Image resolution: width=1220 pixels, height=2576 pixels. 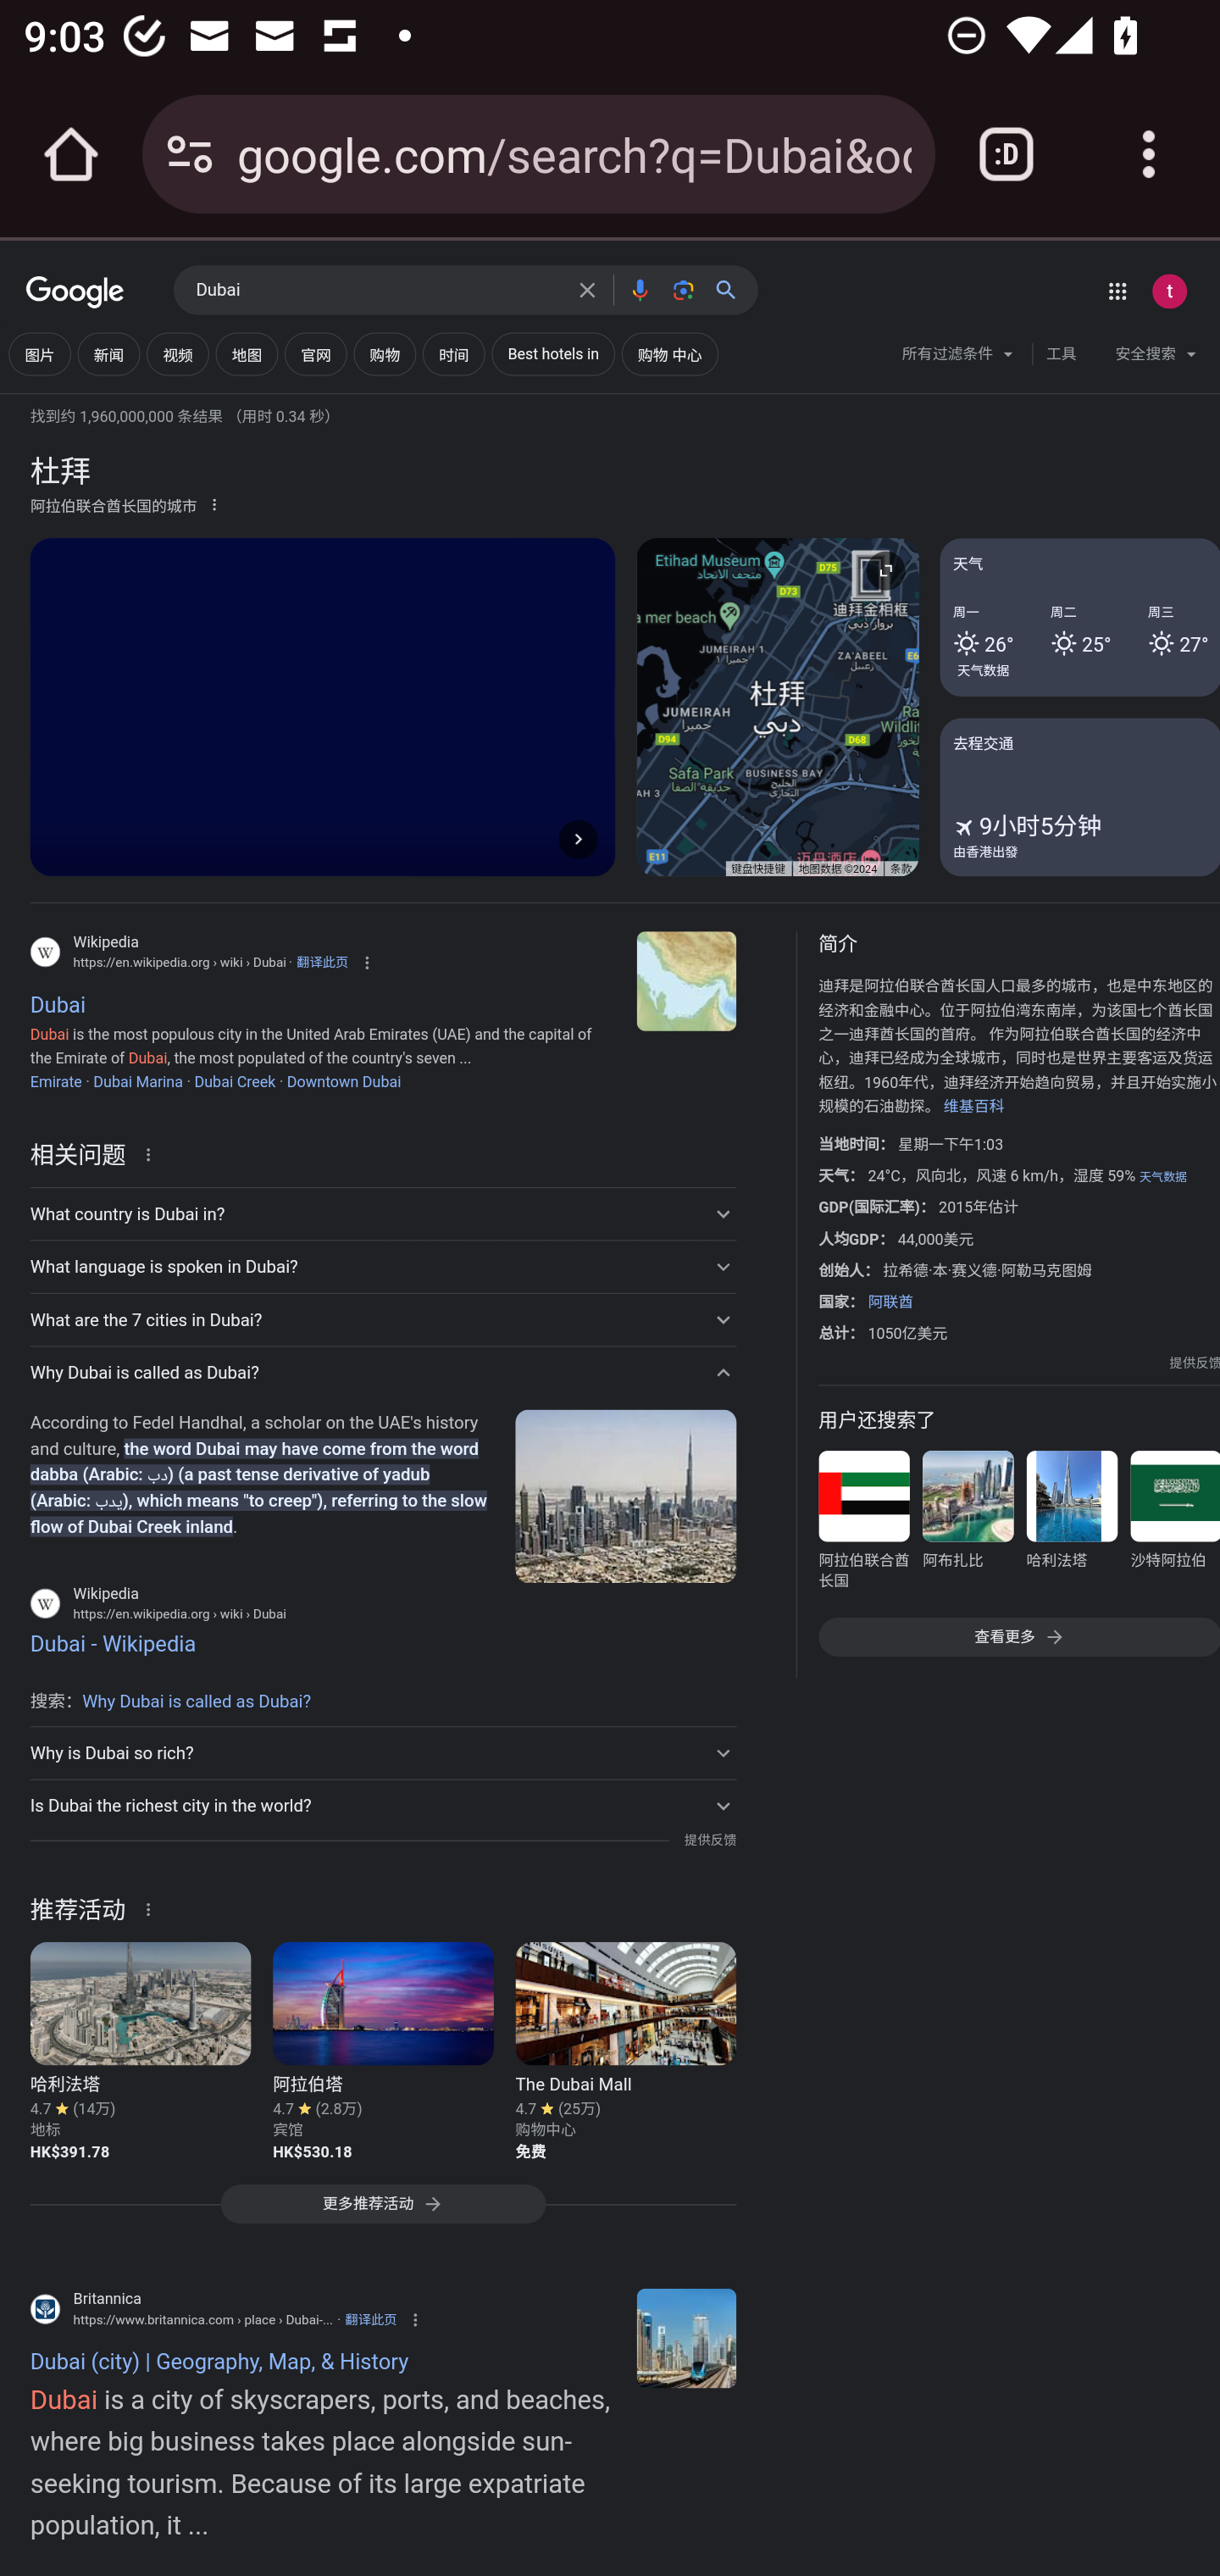 I want to click on 维基百科, so click(x=974, y=1107).